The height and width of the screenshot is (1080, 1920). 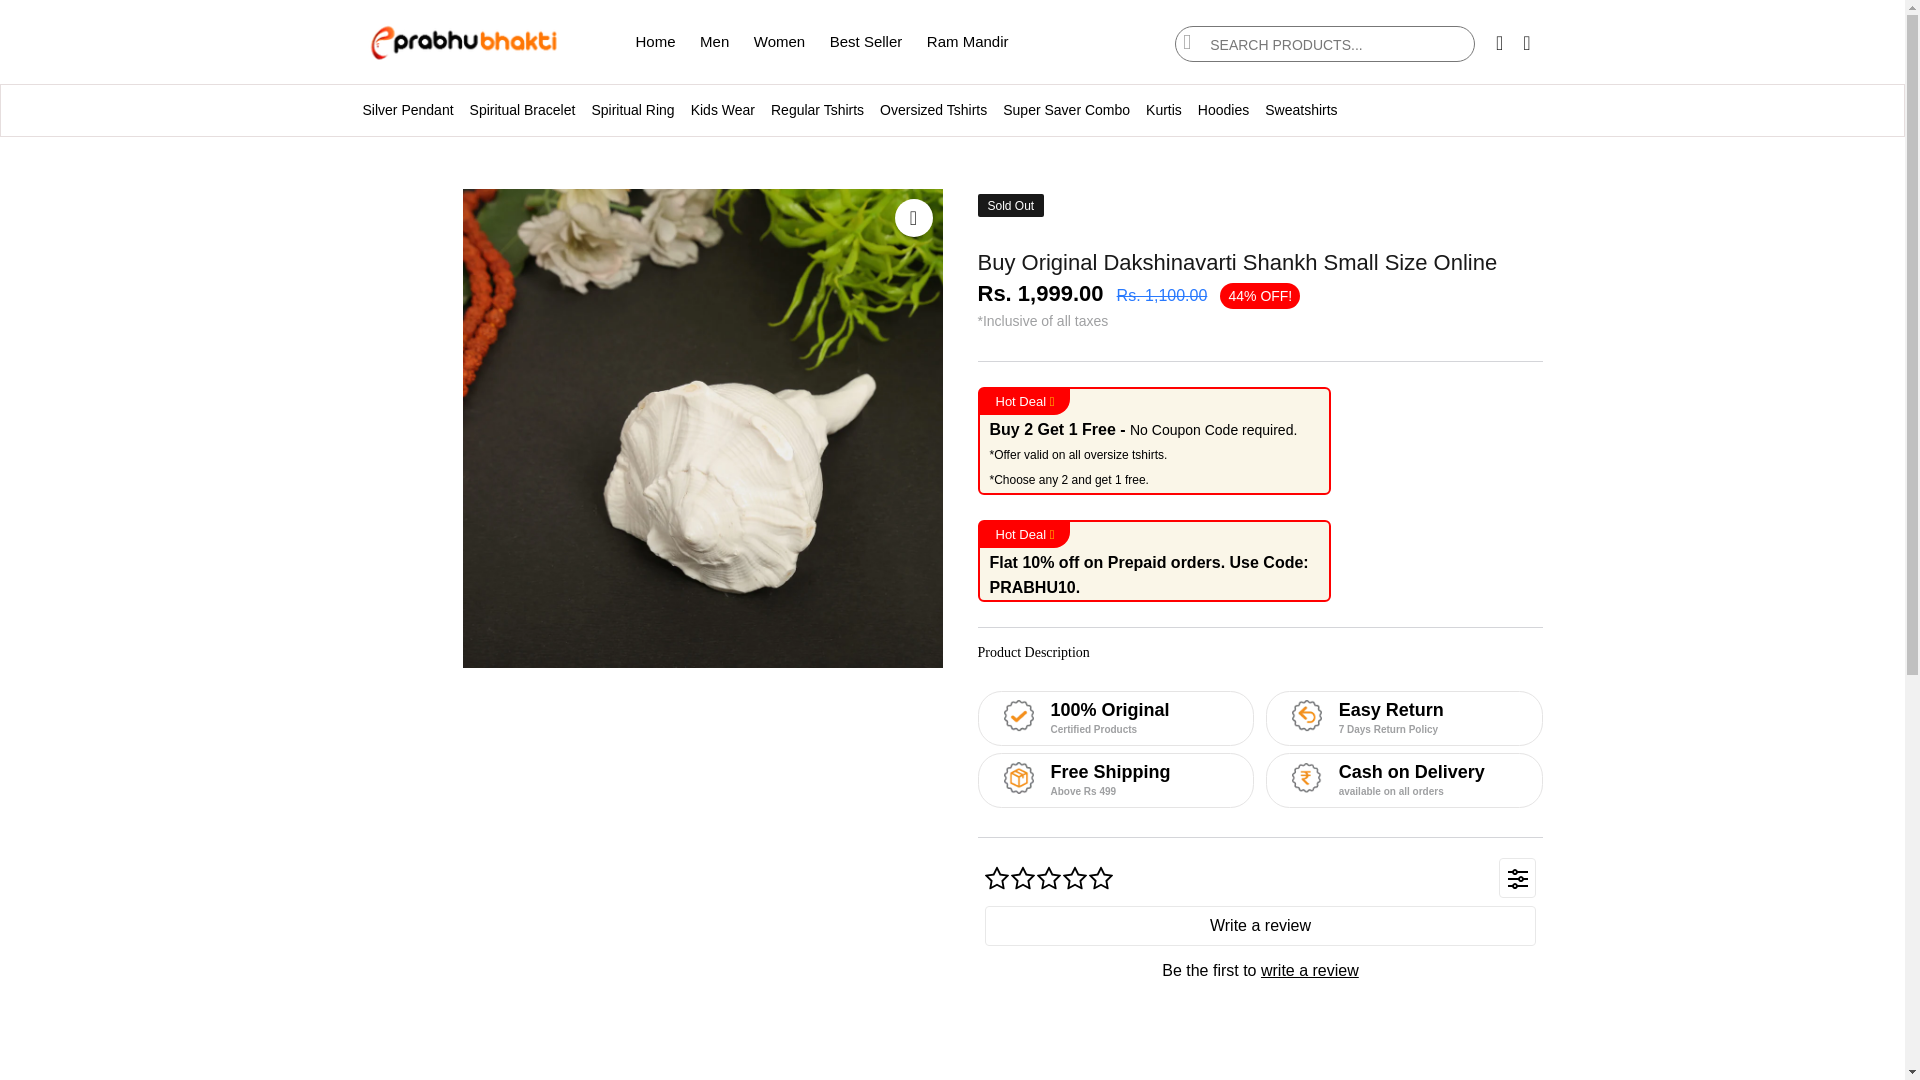 What do you see at coordinates (722, 110) in the screenshot?
I see `Kids Wear` at bounding box center [722, 110].